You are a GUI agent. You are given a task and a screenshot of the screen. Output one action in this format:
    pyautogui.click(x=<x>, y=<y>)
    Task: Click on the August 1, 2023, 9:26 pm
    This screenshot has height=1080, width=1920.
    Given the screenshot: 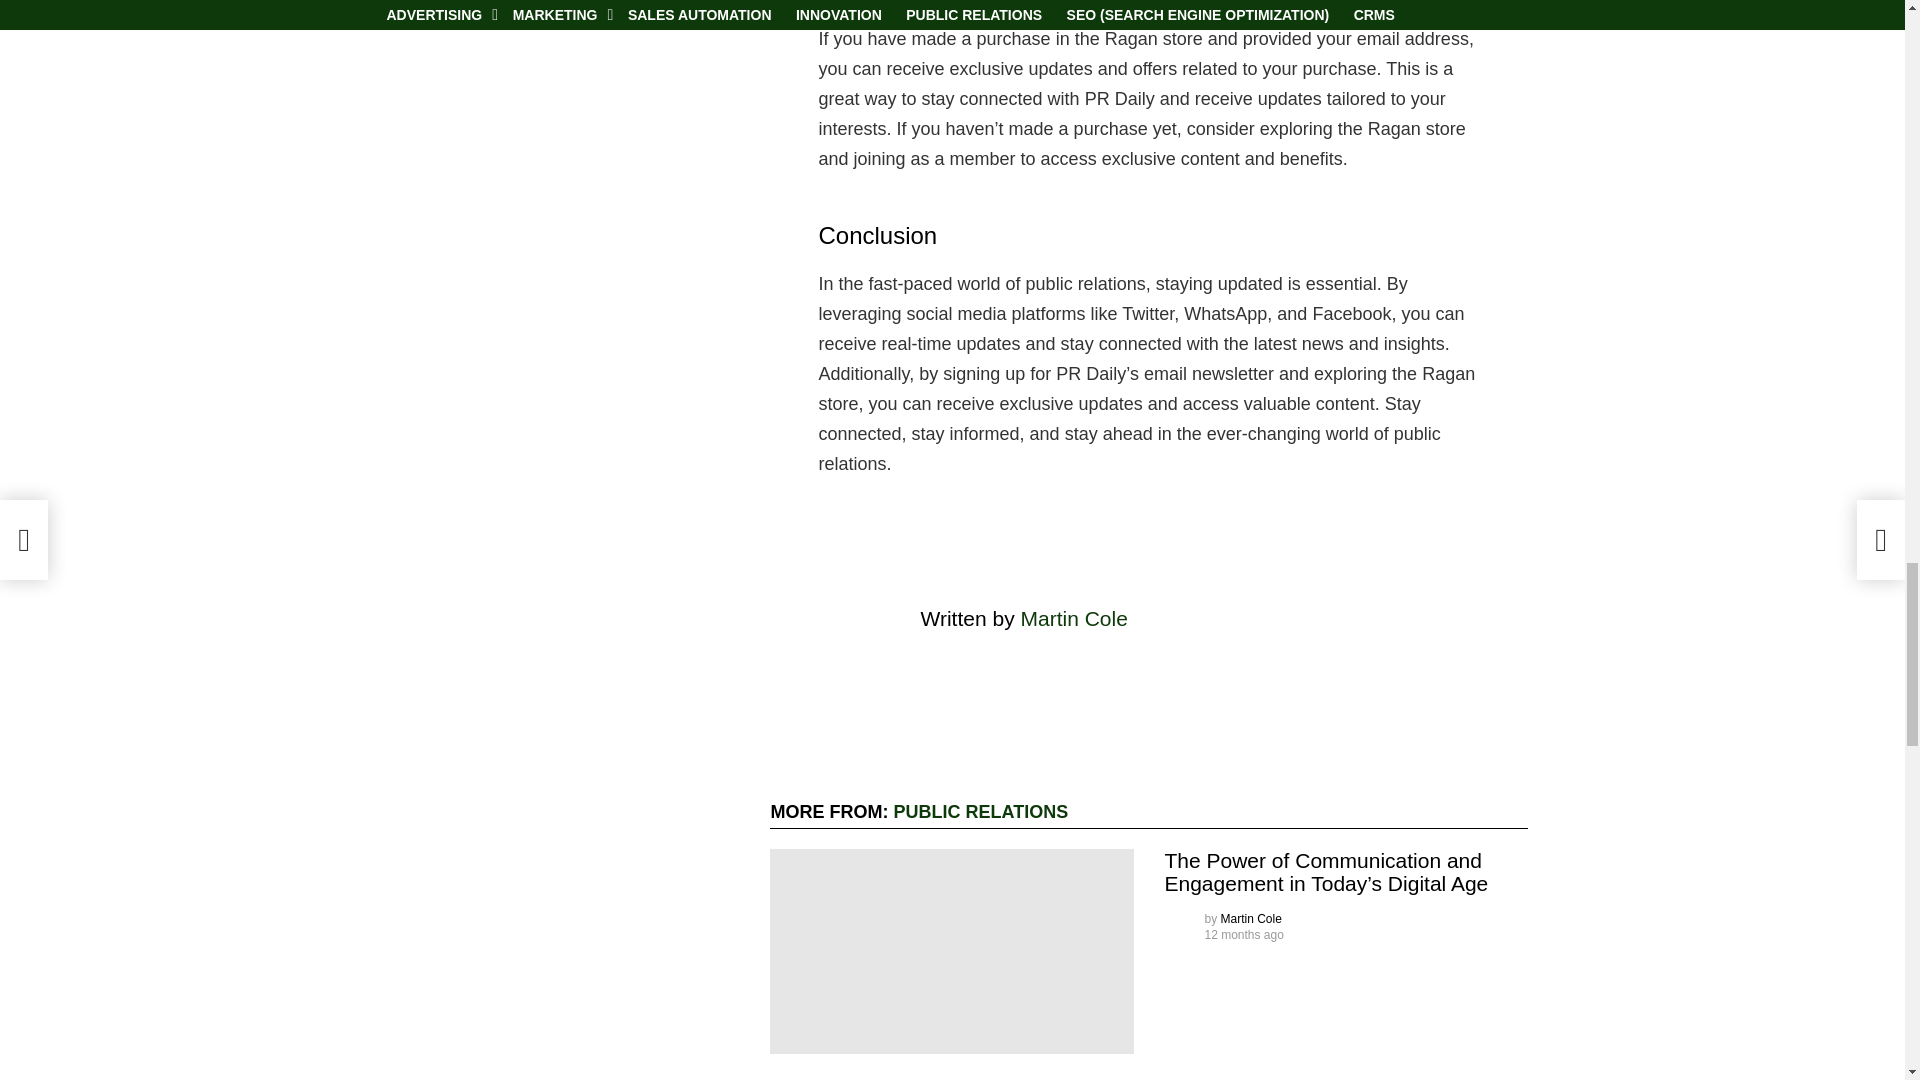 What is the action you would take?
    pyautogui.click(x=1242, y=934)
    